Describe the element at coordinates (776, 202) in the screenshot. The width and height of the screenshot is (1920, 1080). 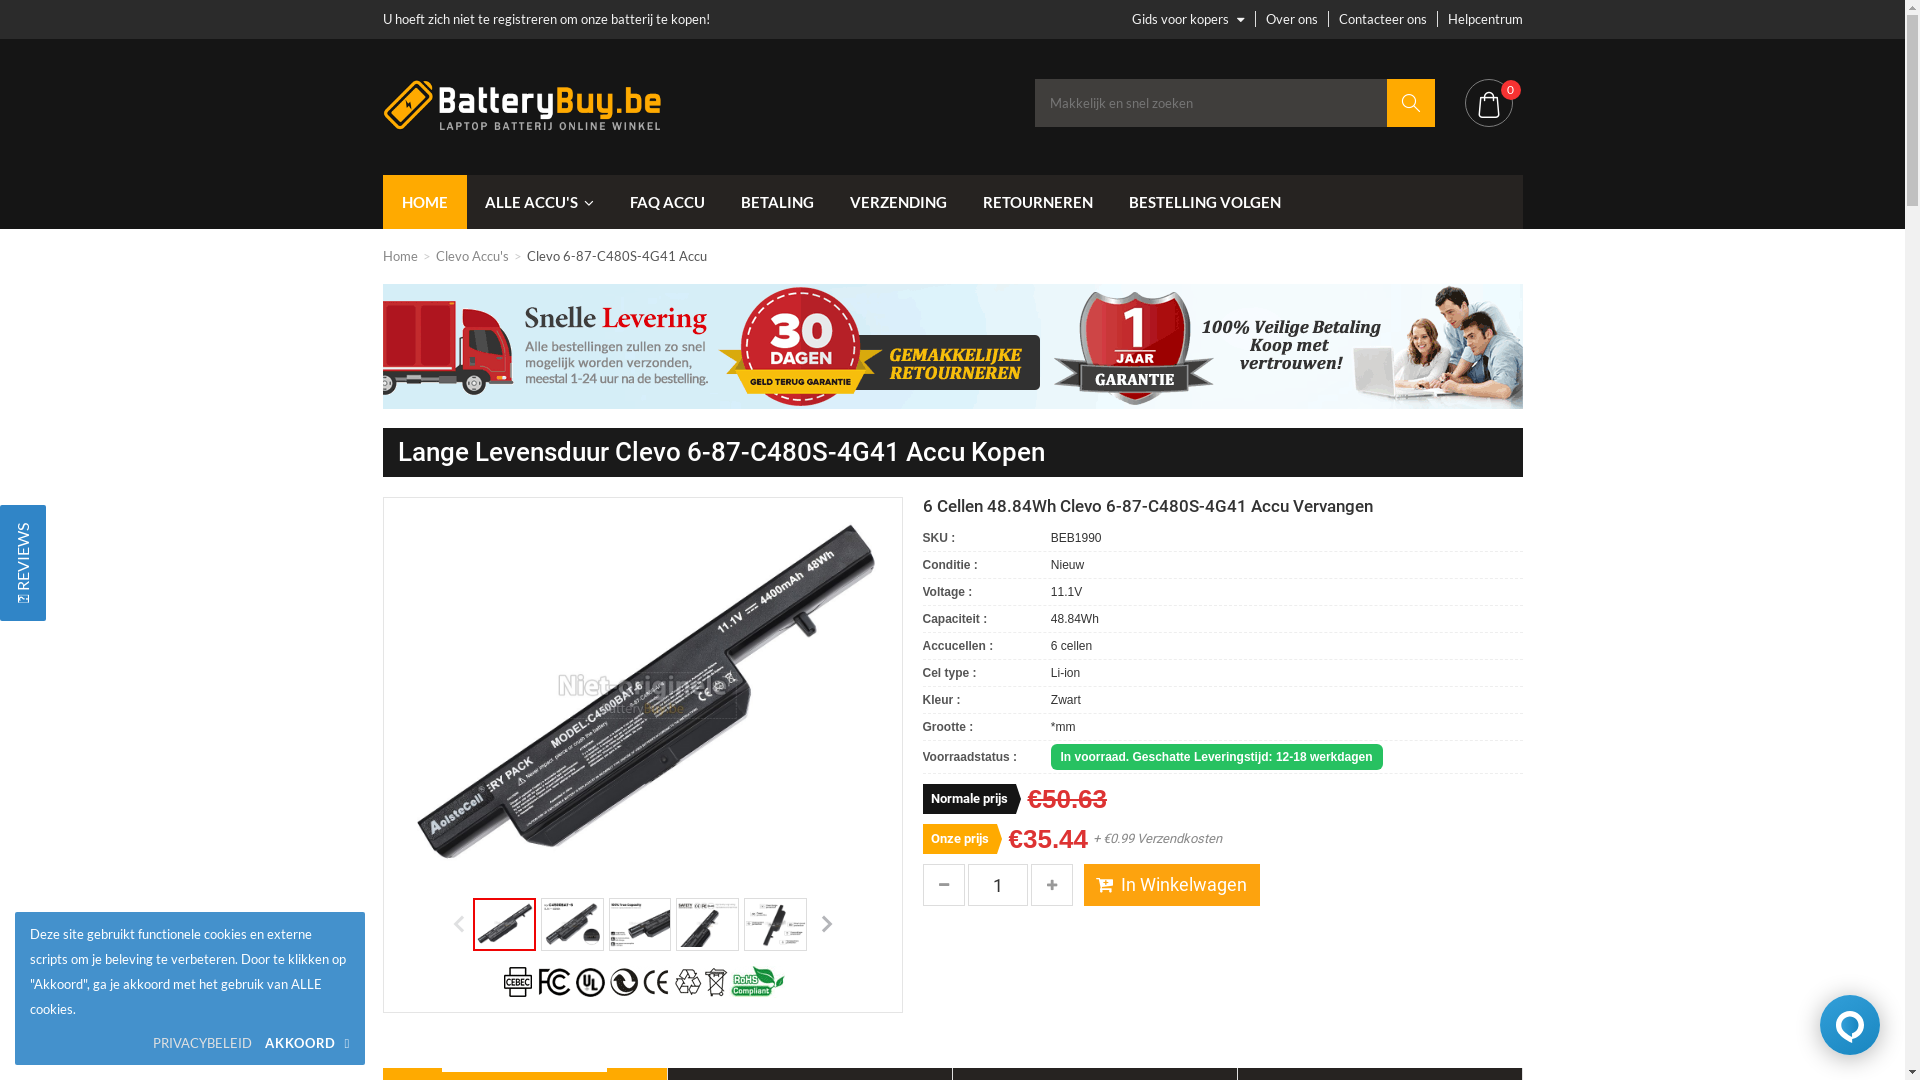
I see `BETALING` at that location.